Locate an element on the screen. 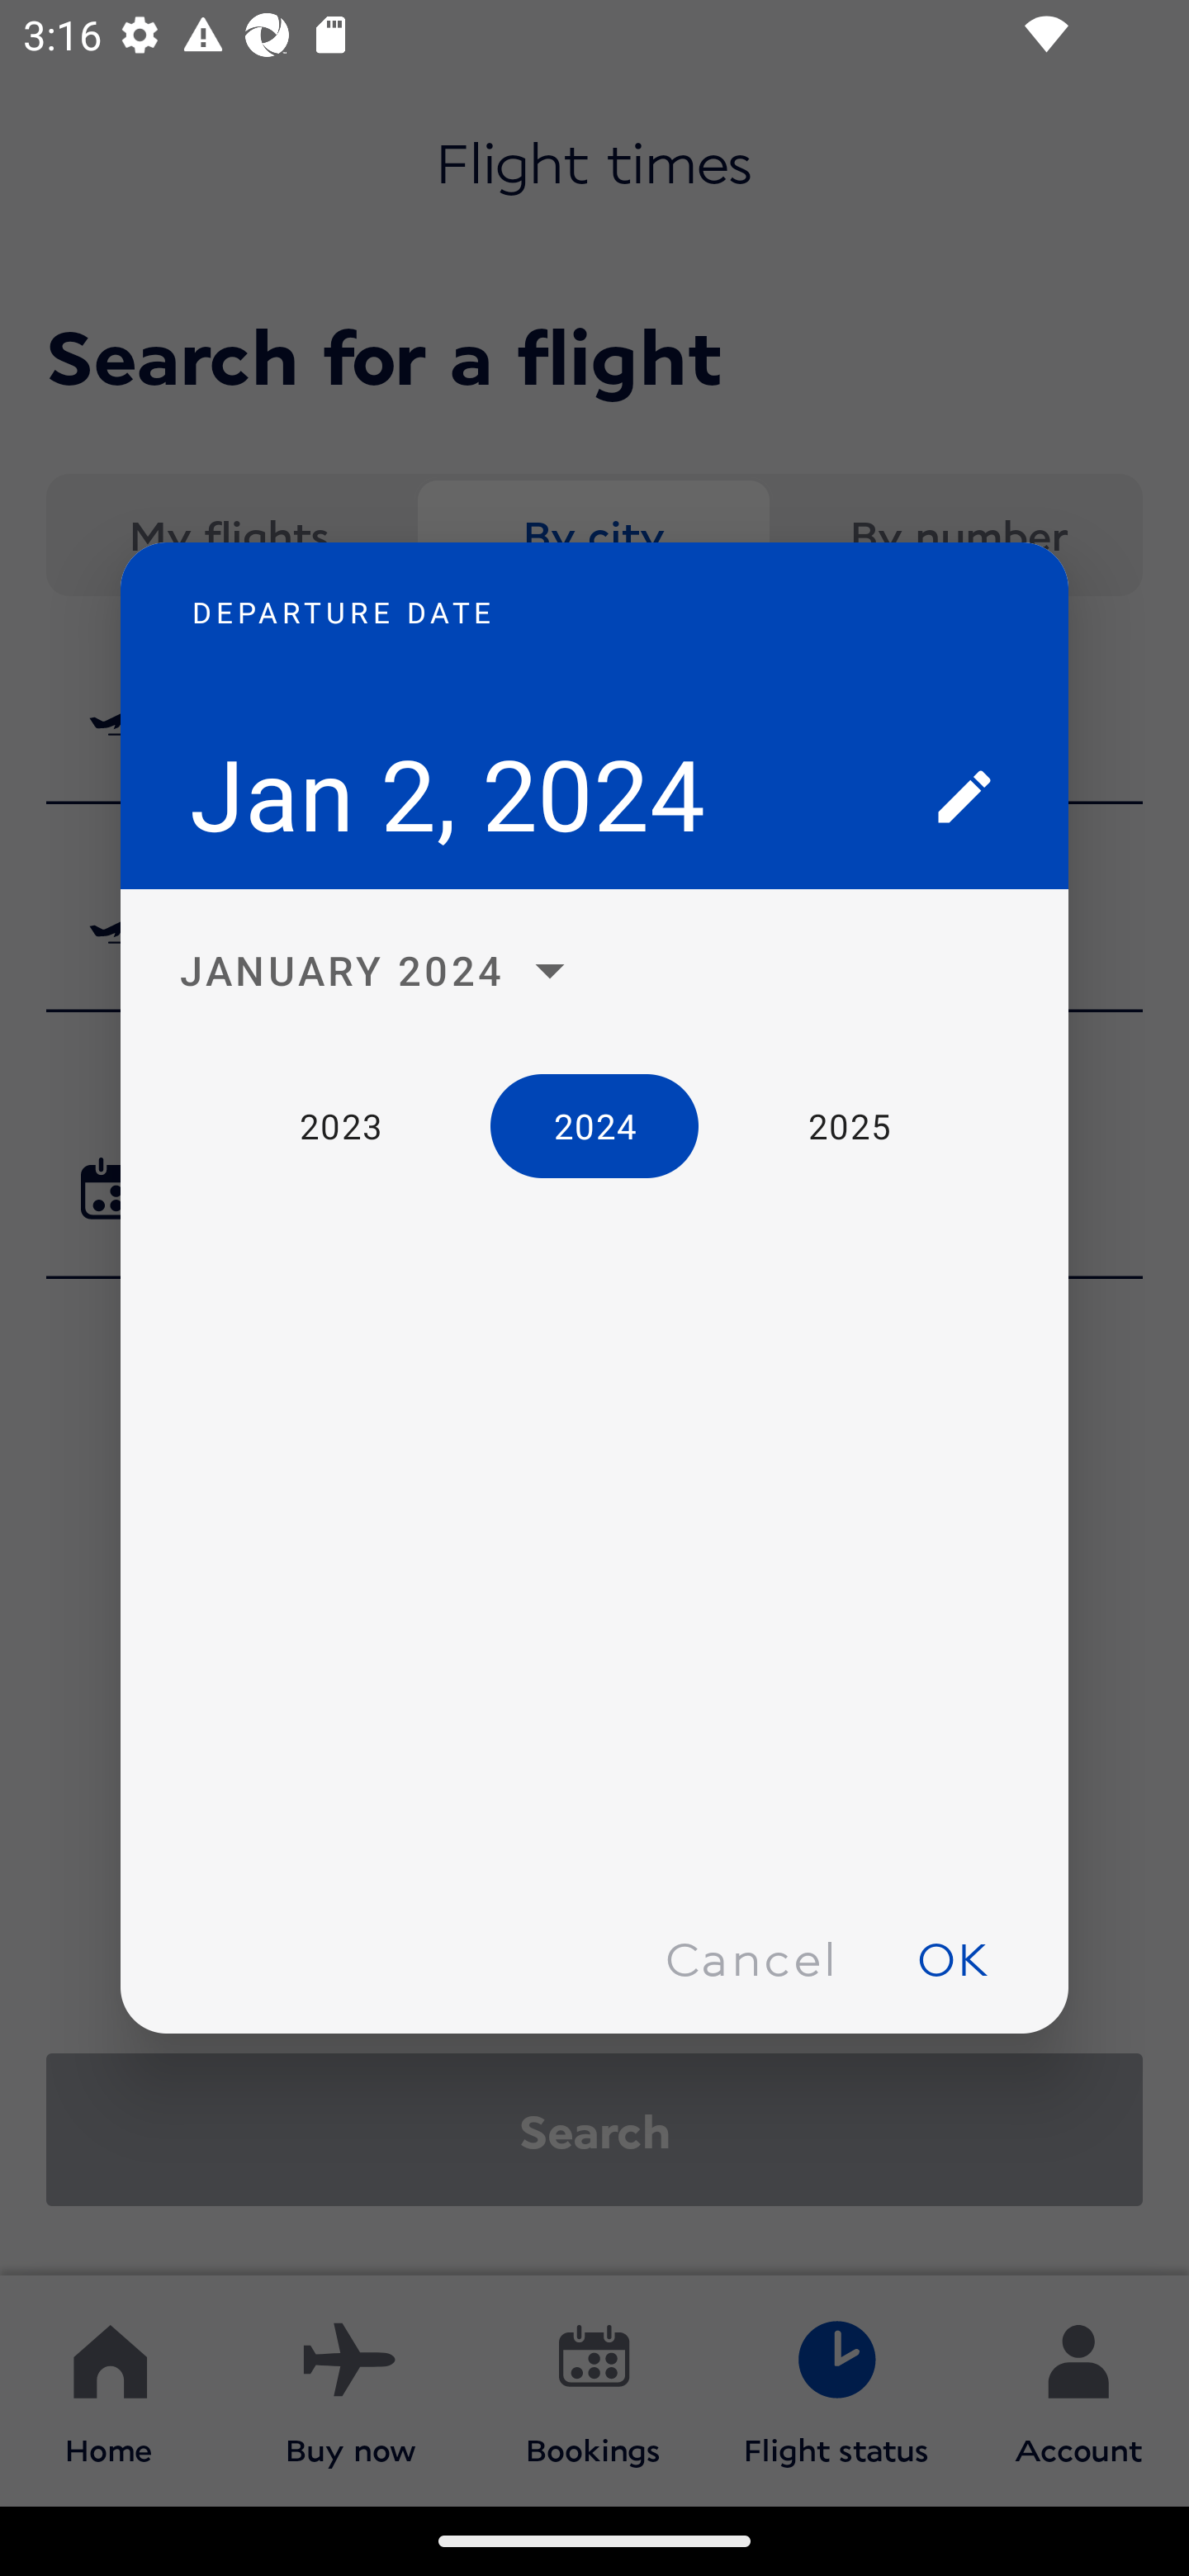 The width and height of the screenshot is (1189, 2576). JANUARY 2024 is located at coordinates (381, 971).